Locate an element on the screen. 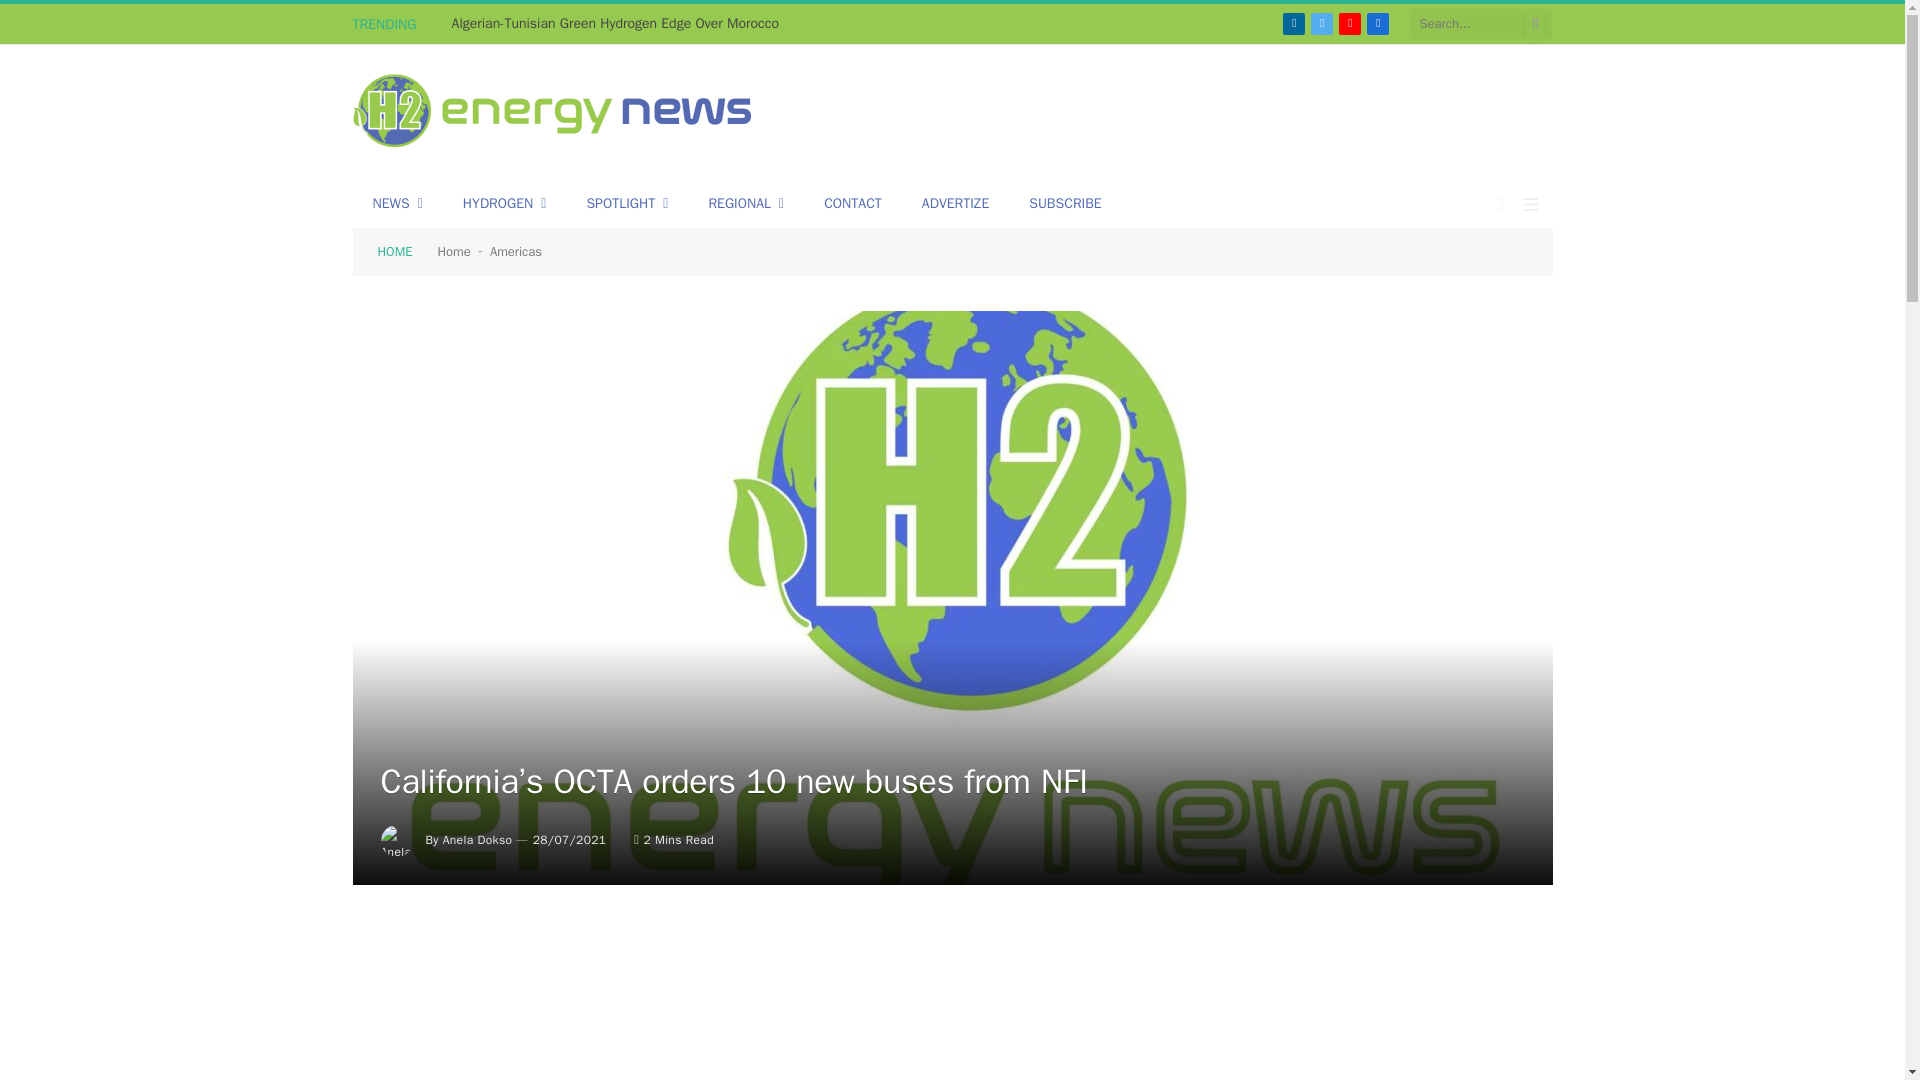 The width and height of the screenshot is (1920, 1080). LinkedIn is located at coordinates (1294, 23).